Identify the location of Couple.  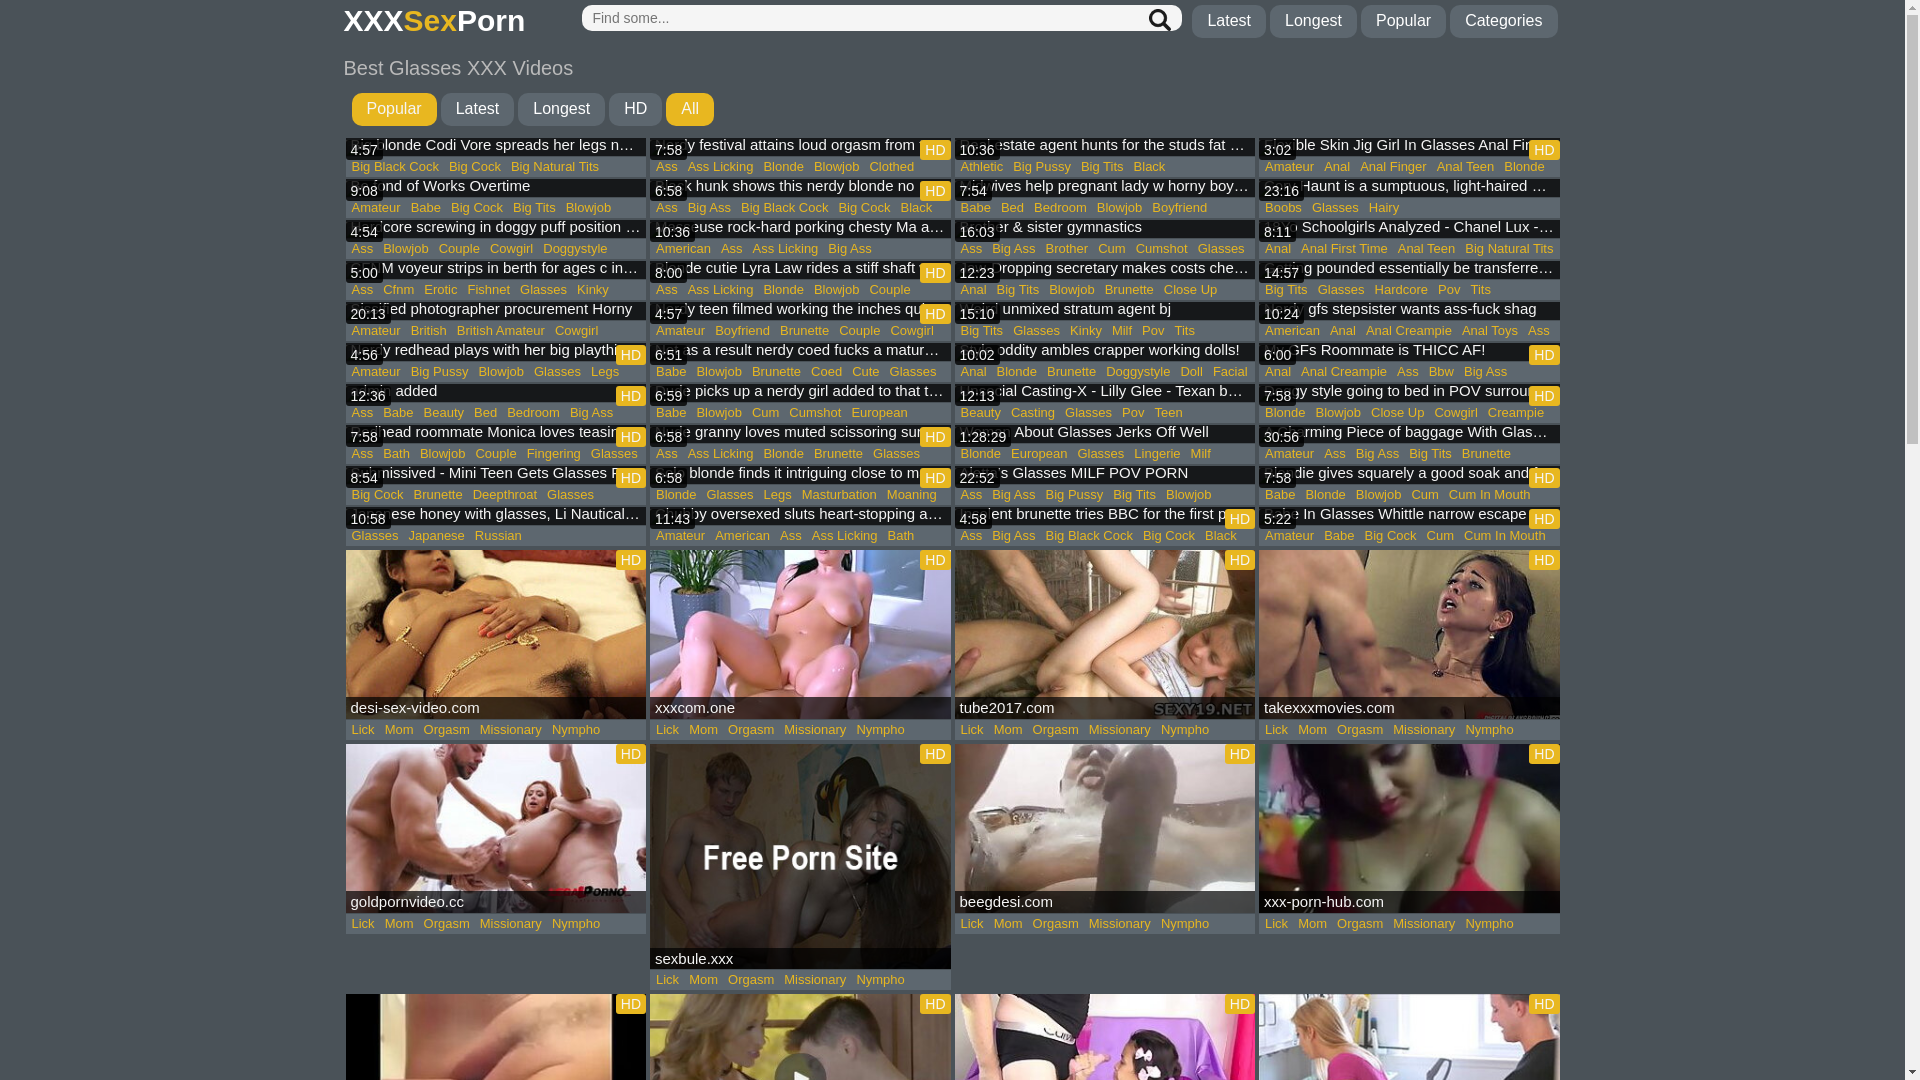
(496, 454).